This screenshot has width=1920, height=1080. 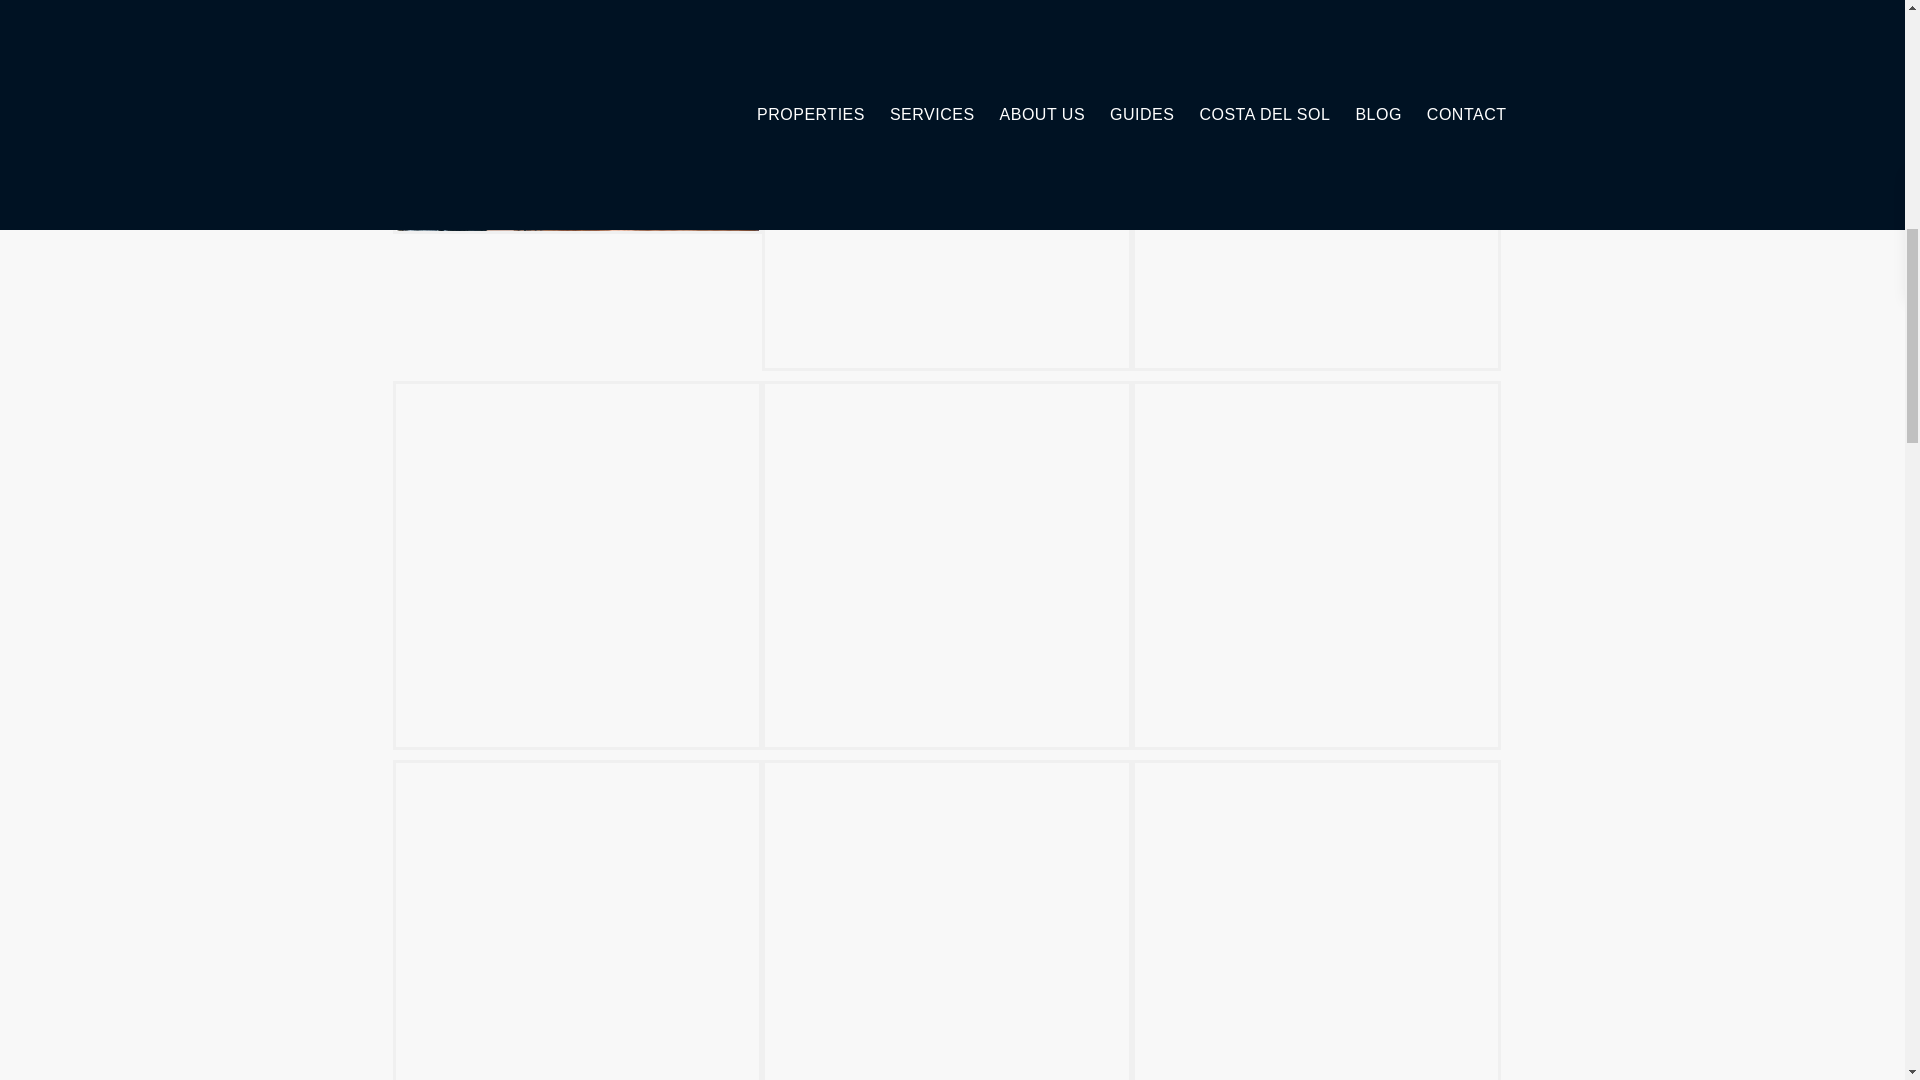 I want to click on Bon Air, Casares, so click(x=947, y=566).